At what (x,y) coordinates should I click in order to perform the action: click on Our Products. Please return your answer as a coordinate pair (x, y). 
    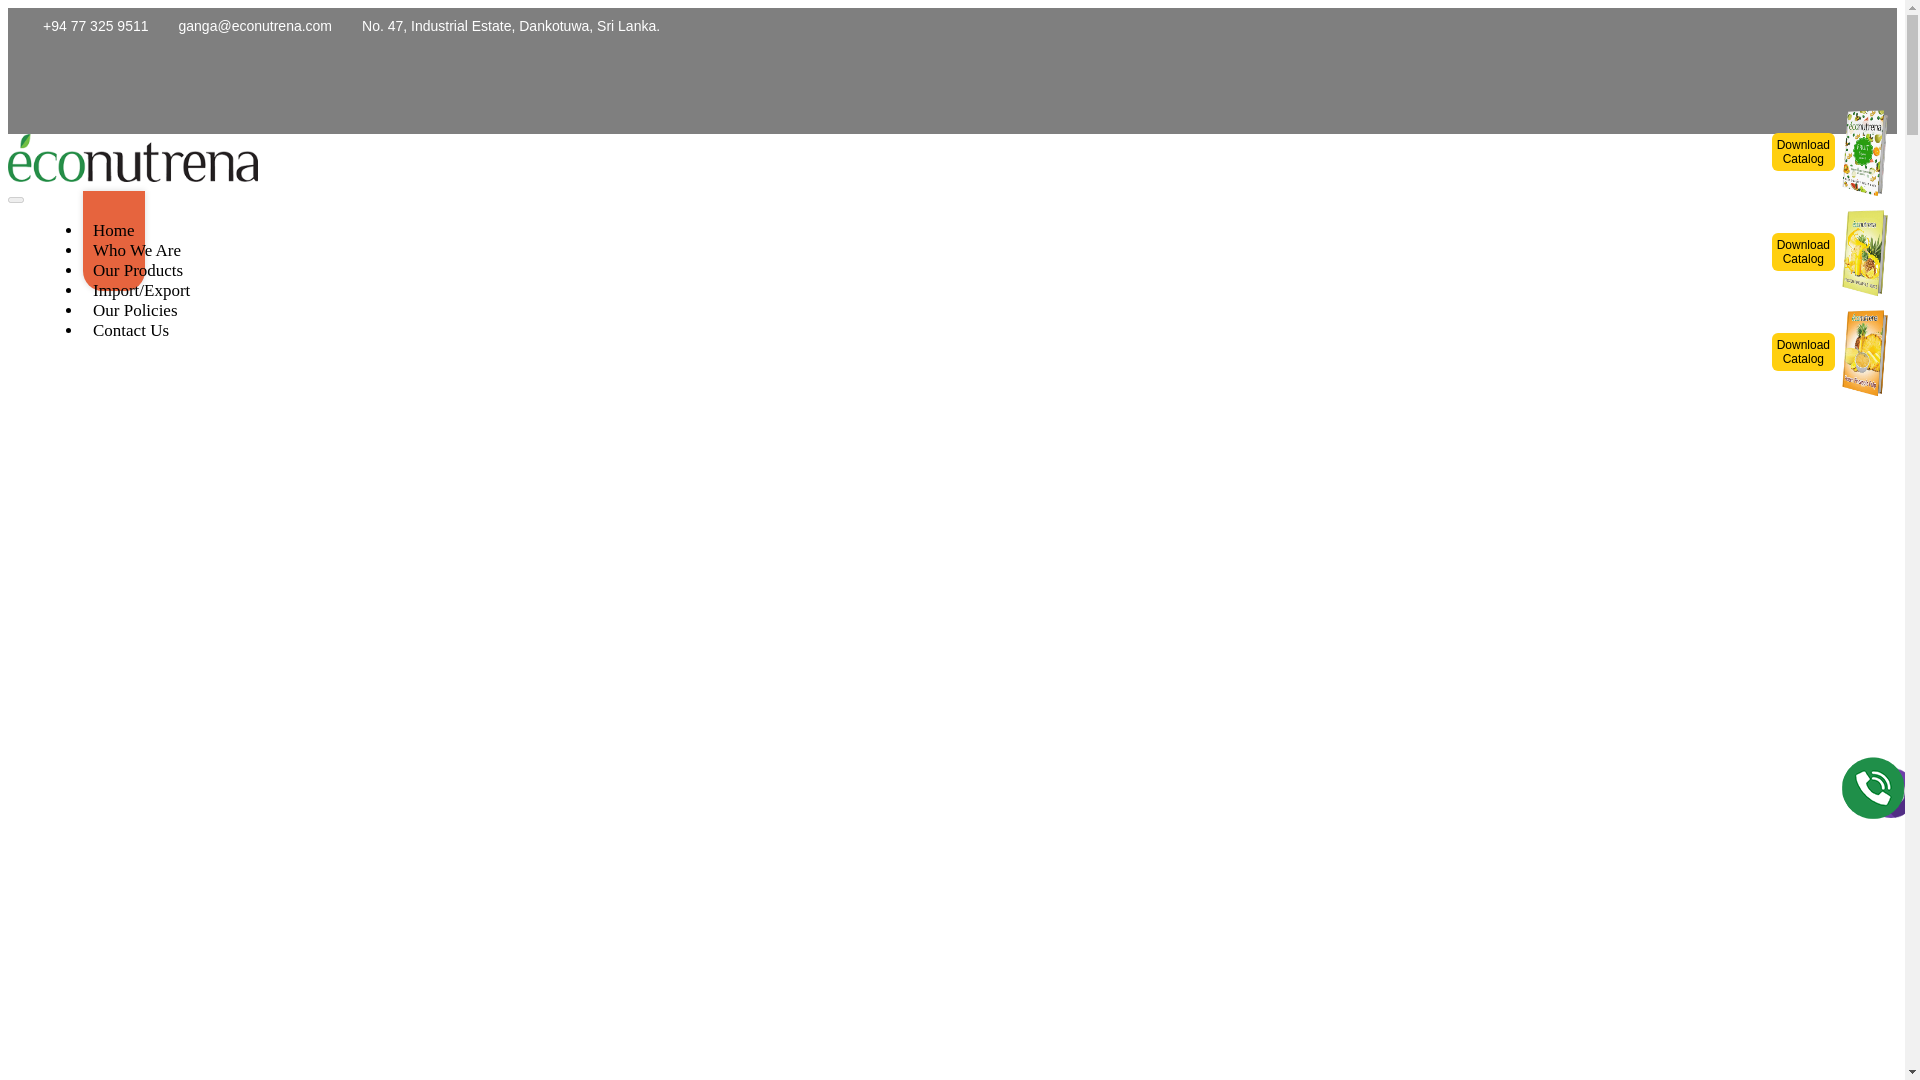
    Looking at the image, I should click on (1834, 151).